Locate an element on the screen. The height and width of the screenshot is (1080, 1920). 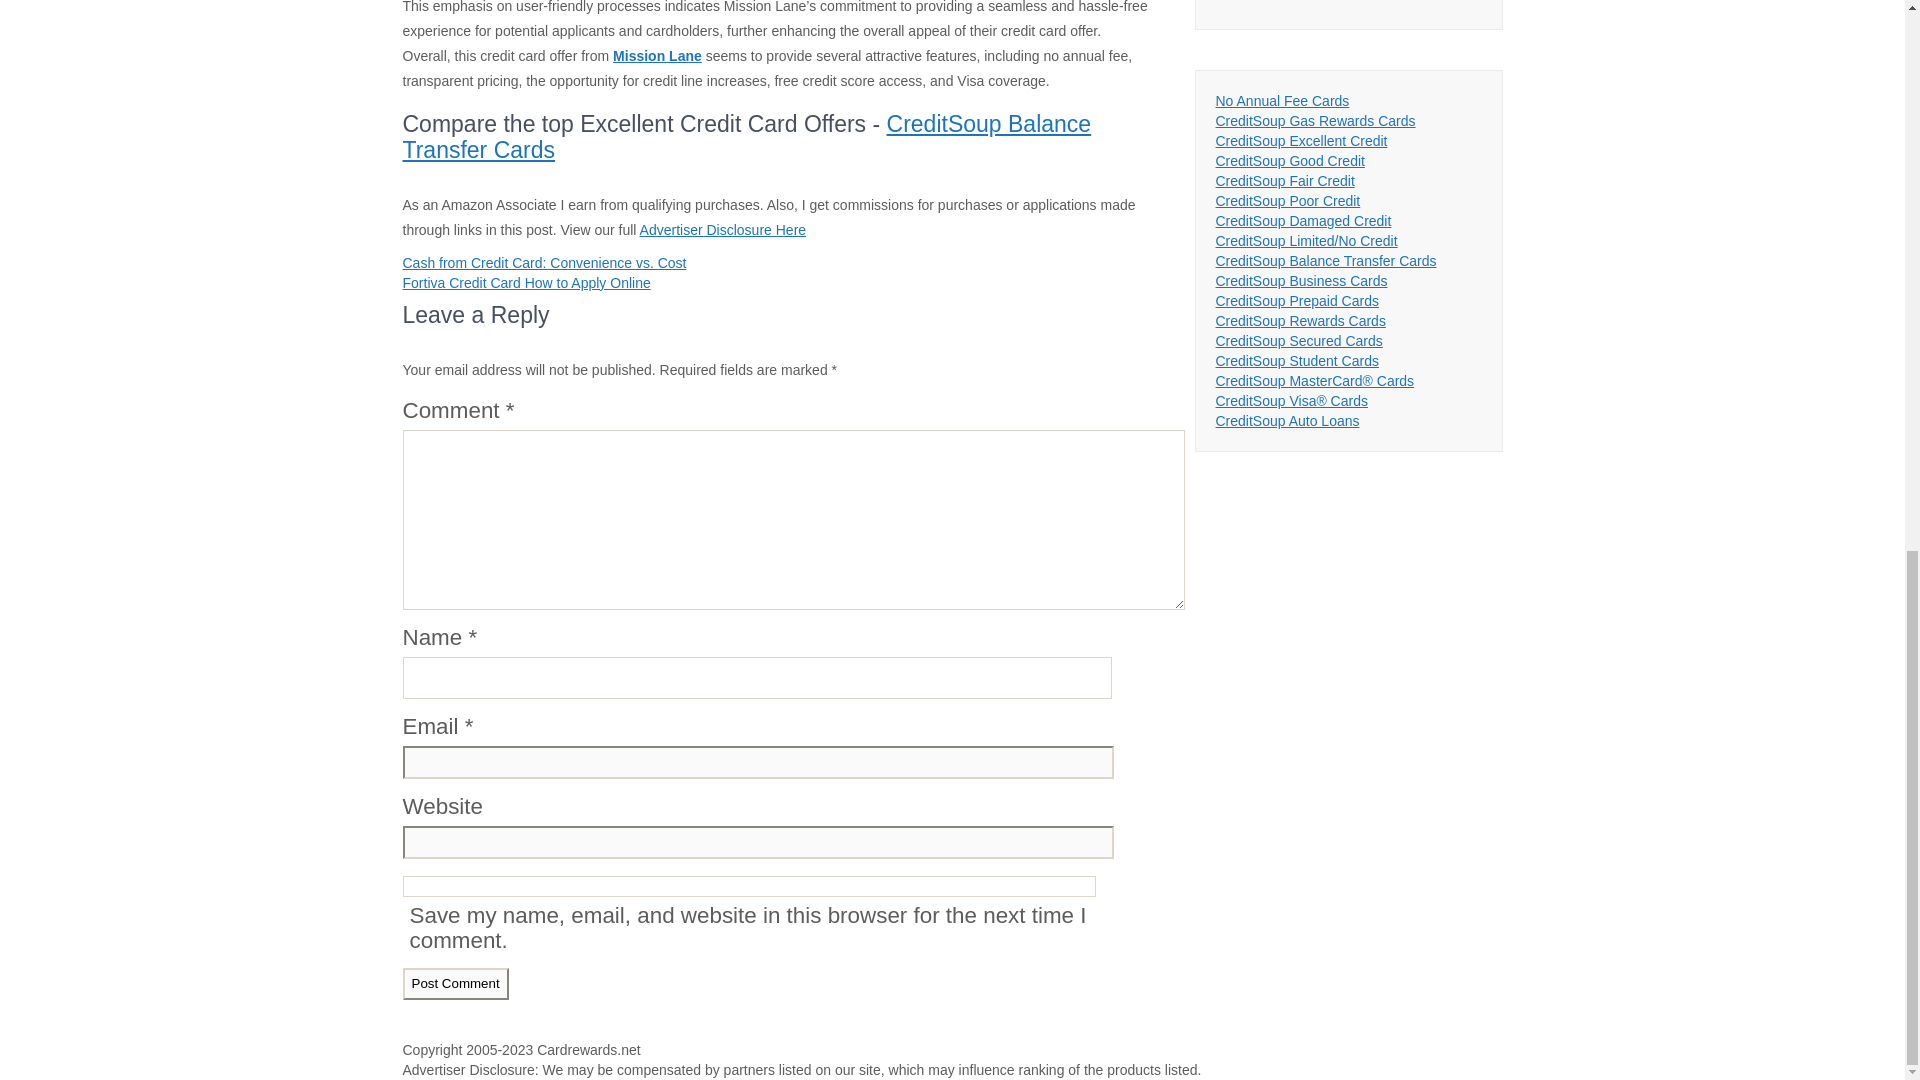
Cash from Credit Card: Convenience vs. Cost is located at coordinates (543, 262).